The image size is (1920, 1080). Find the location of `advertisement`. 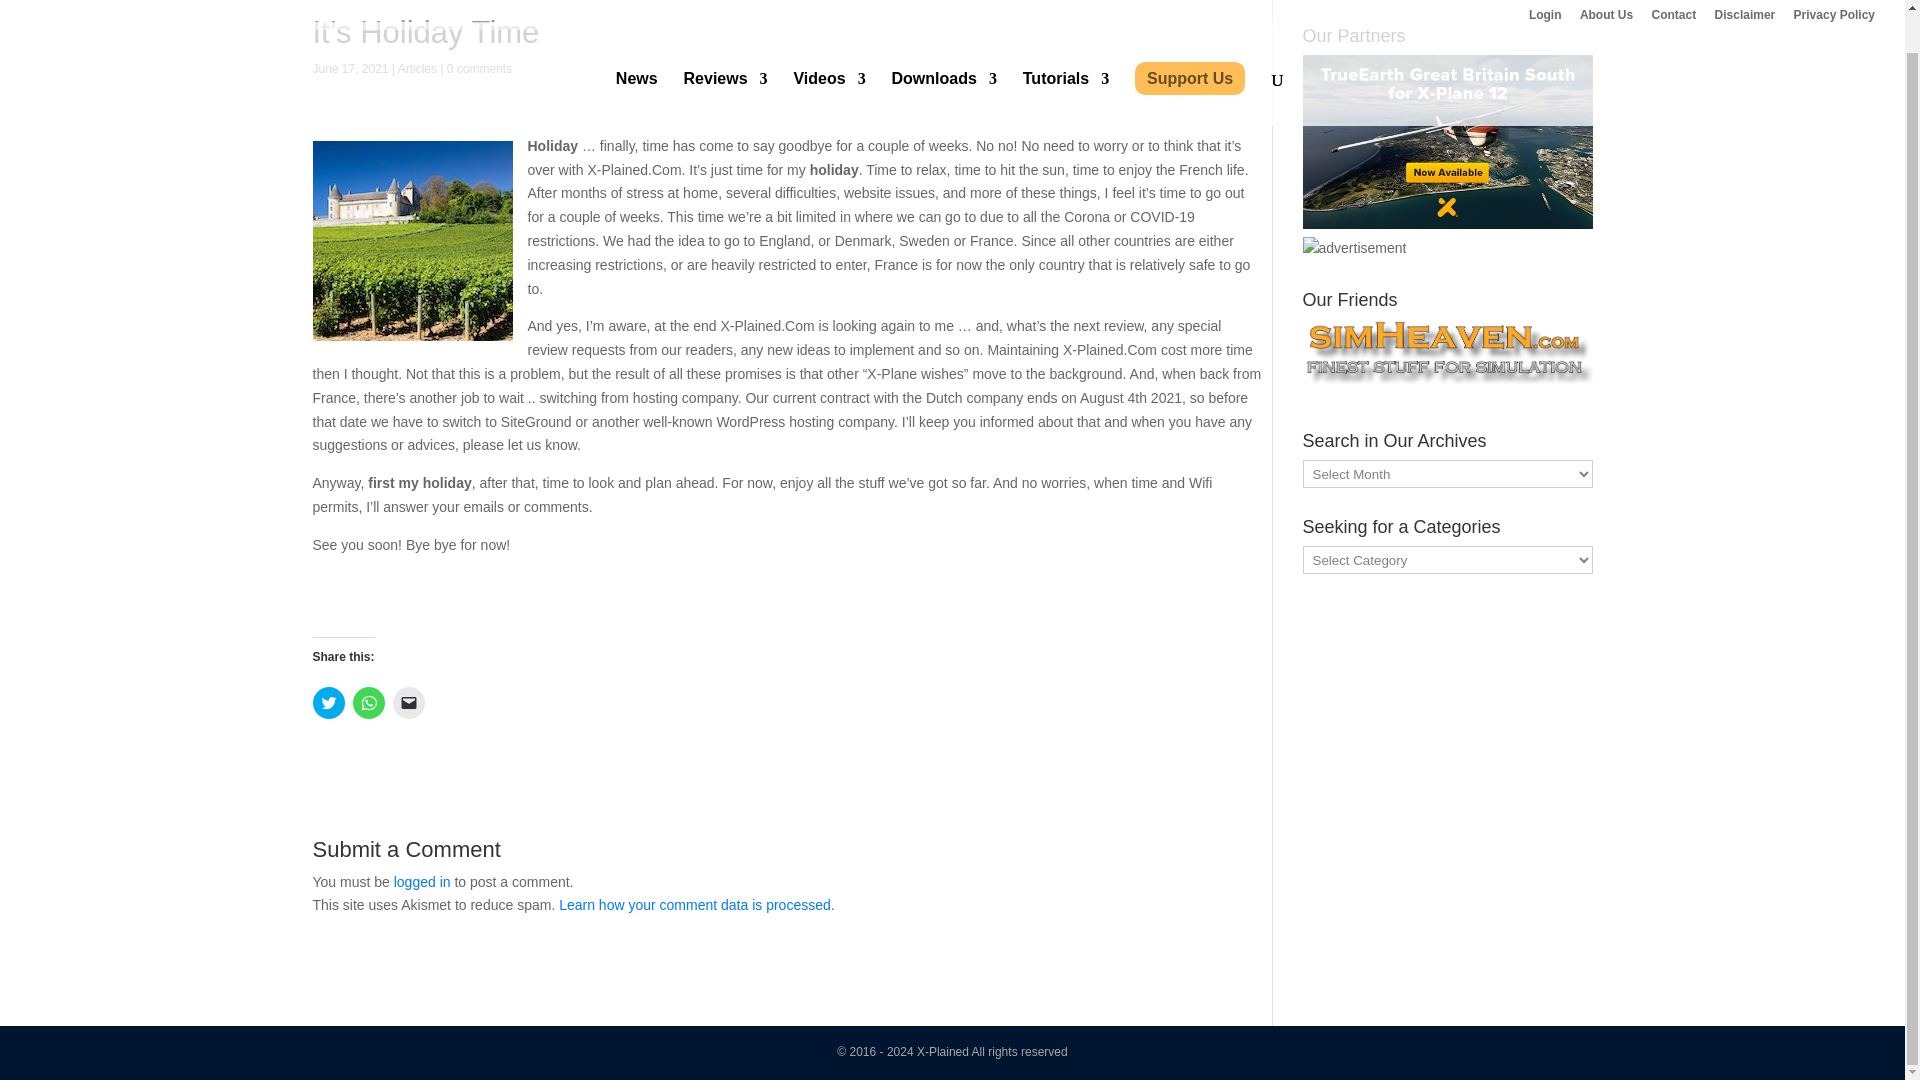

advertisement is located at coordinates (1446, 142).